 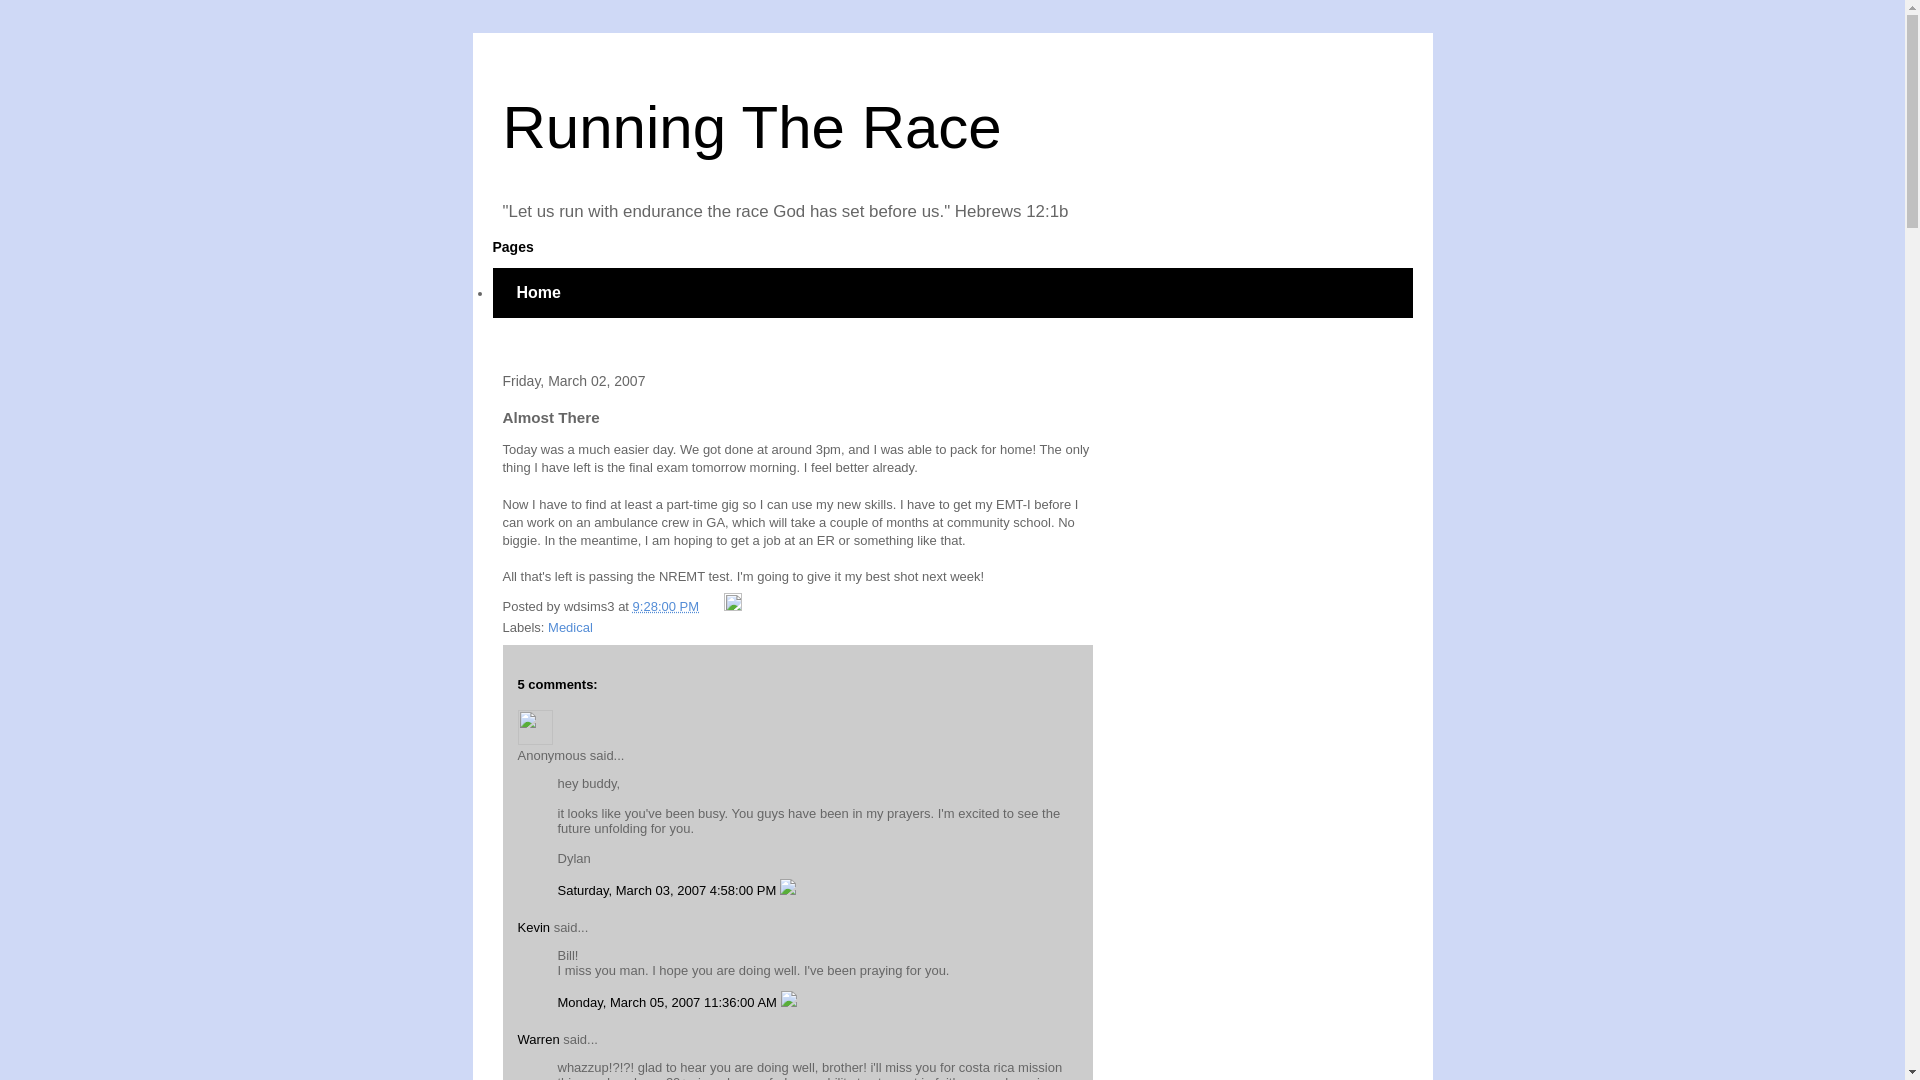 What do you see at coordinates (670, 1002) in the screenshot?
I see `Monday, March 05, 2007 11:36:00 AM` at bounding box center [670, 1002].